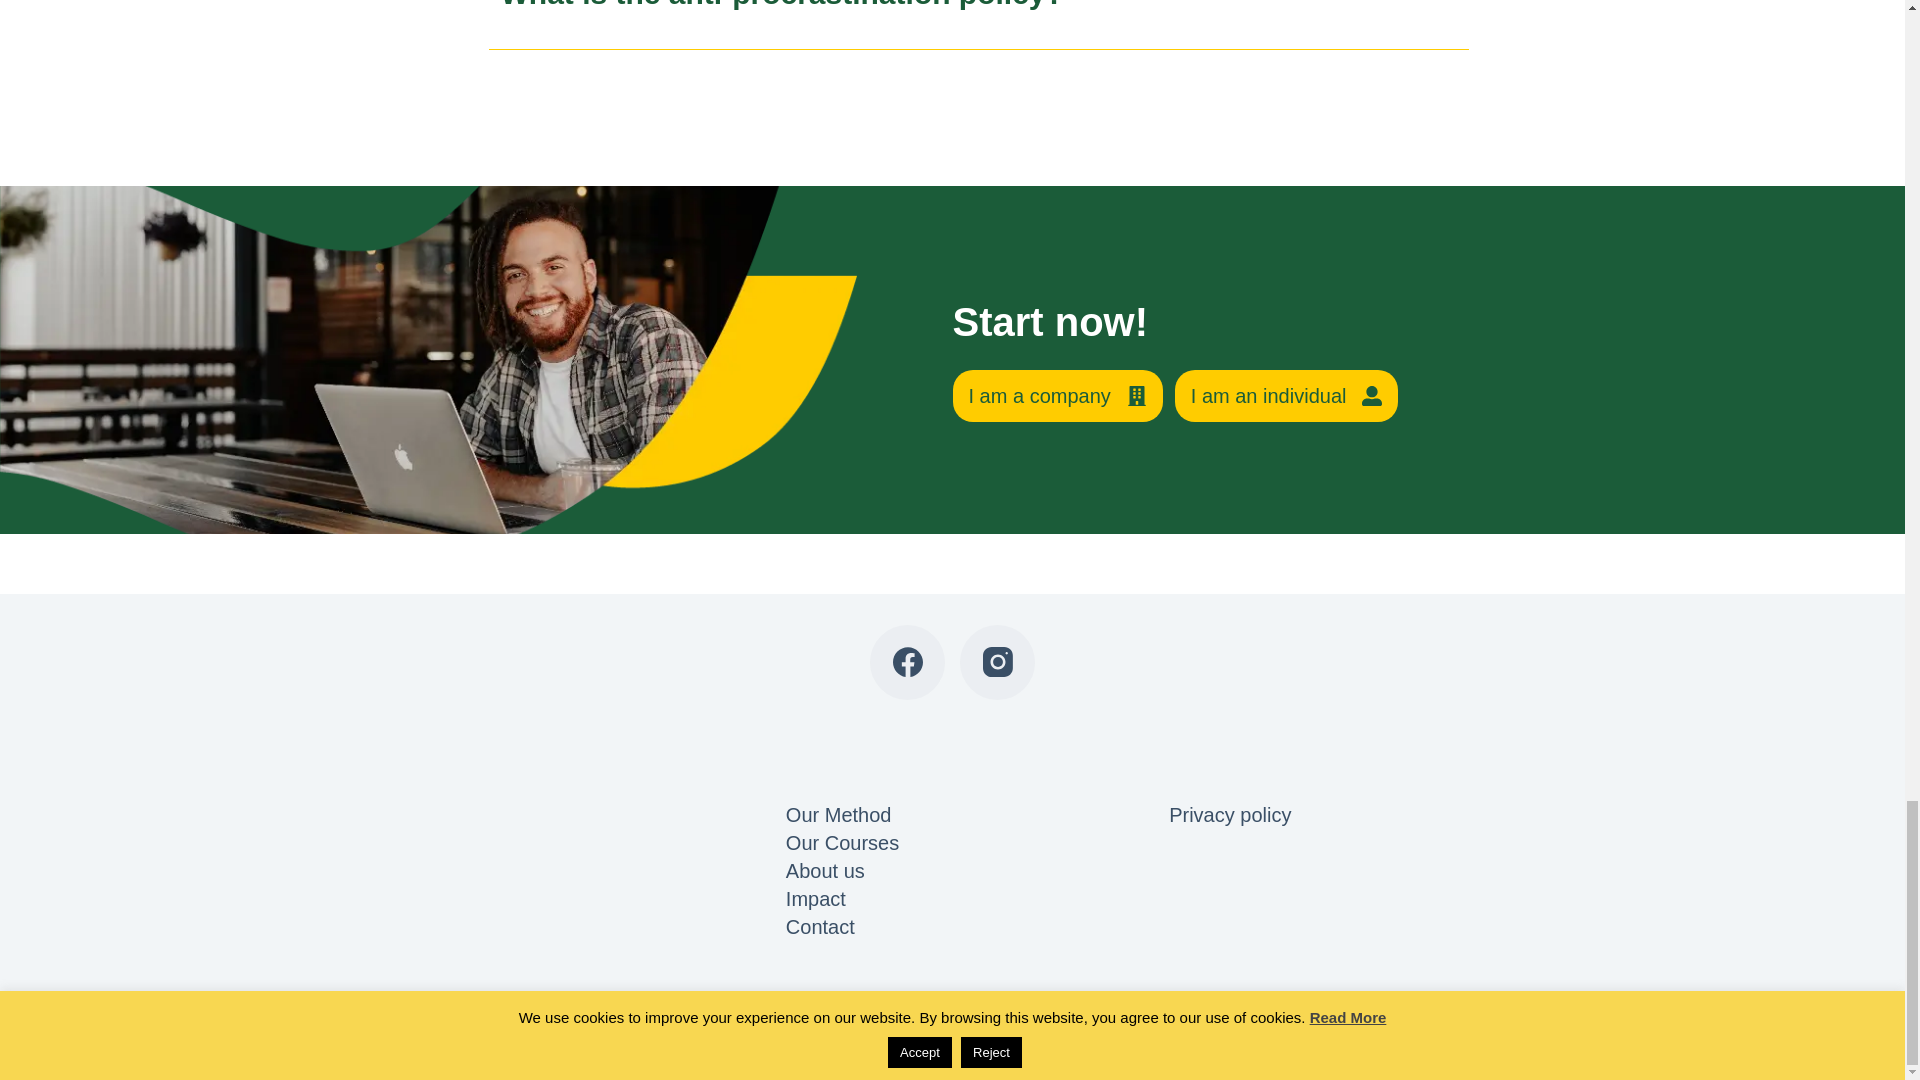 This screenshot has height=1080, width=1920. Describe the element at coordinates (816, 898) in the screenshot. I see `Impact` at that location.